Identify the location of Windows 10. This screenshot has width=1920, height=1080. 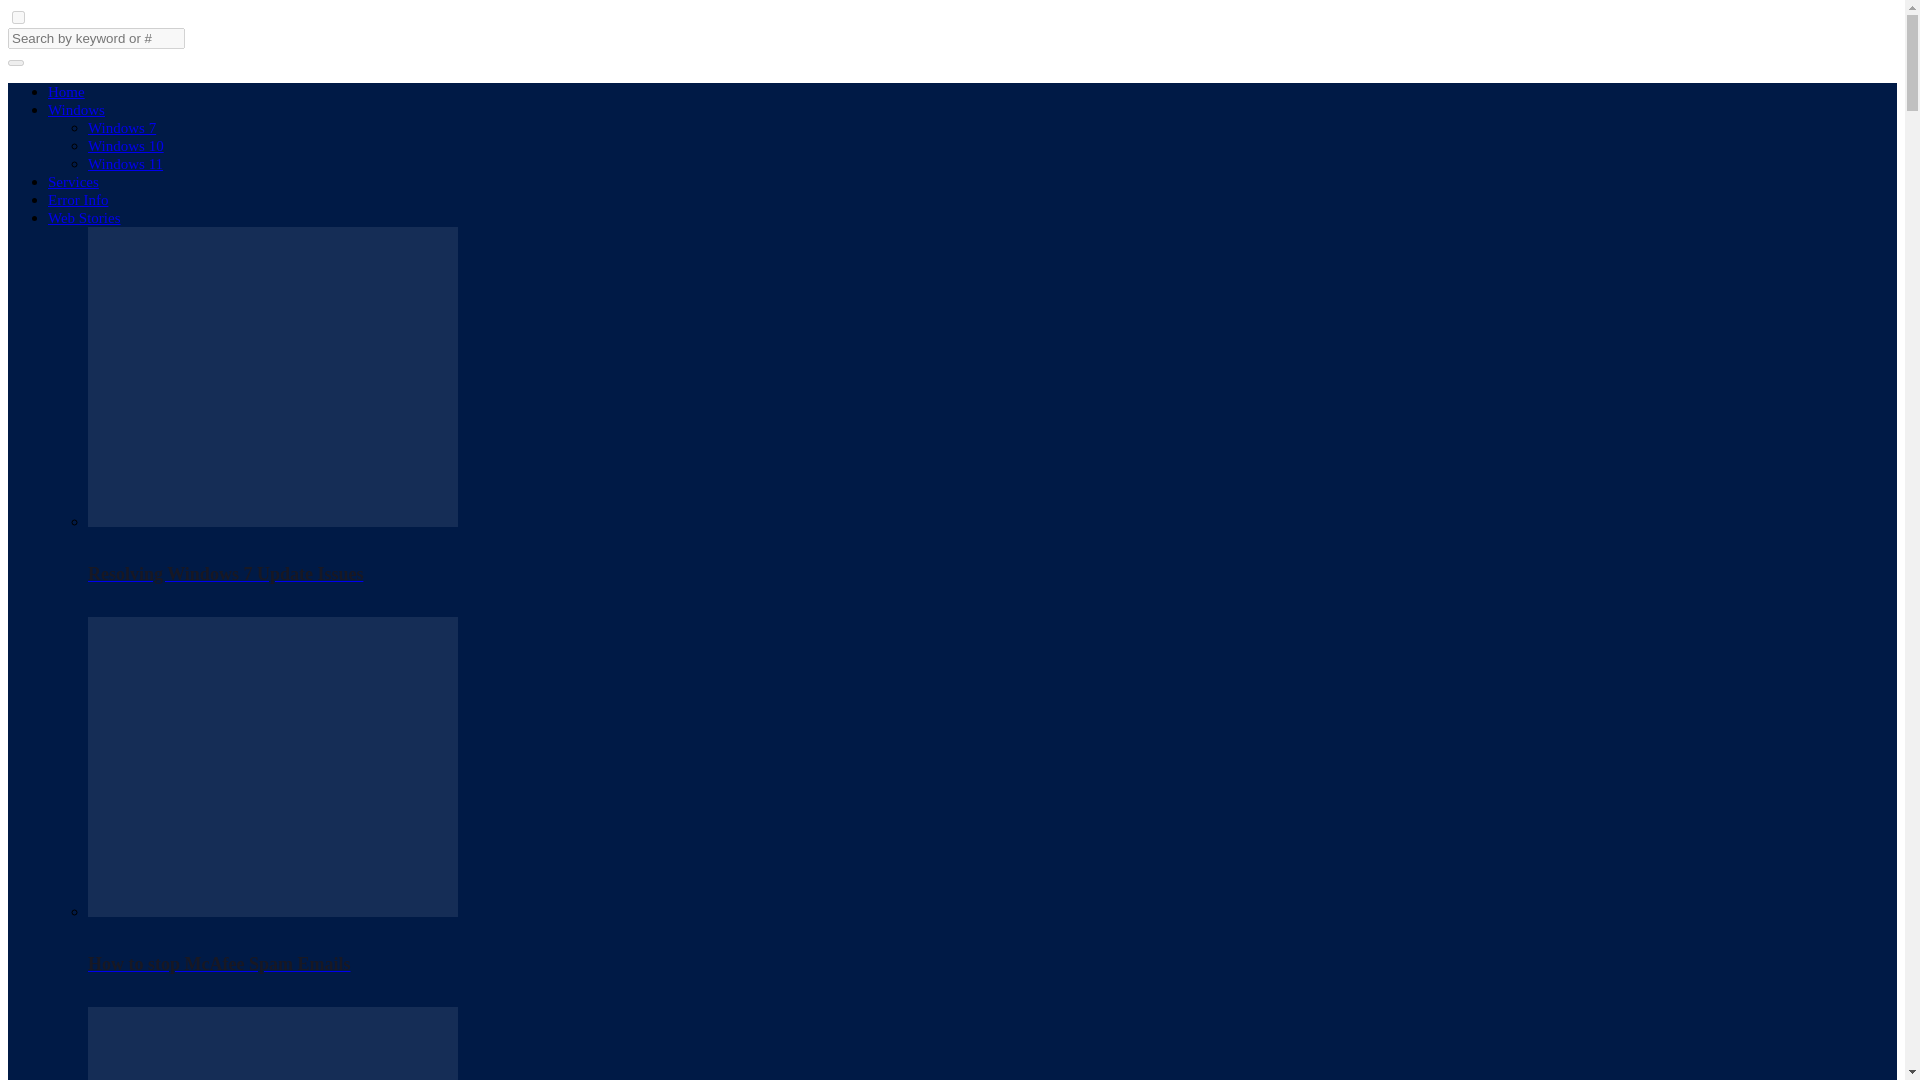
(126, 146).